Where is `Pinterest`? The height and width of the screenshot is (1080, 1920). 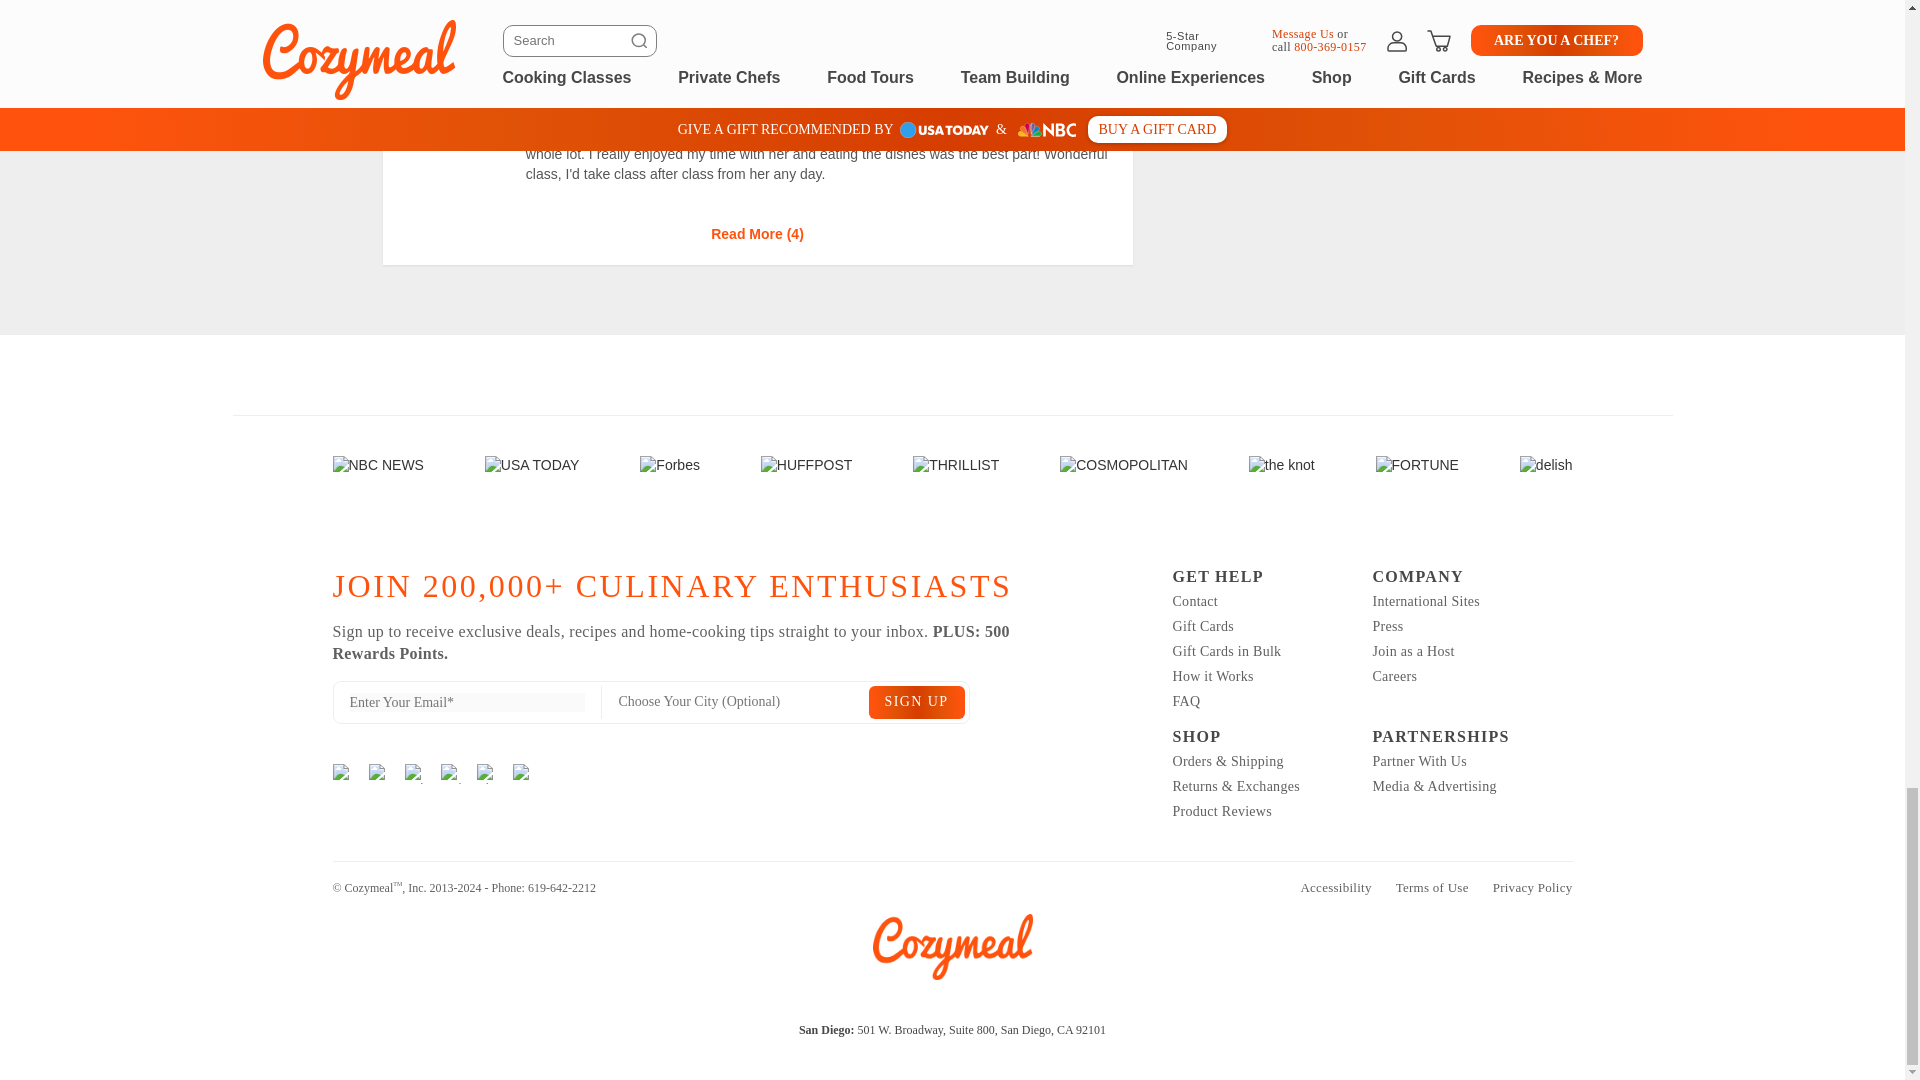 Pinterest is located at coordinates (486, 772).